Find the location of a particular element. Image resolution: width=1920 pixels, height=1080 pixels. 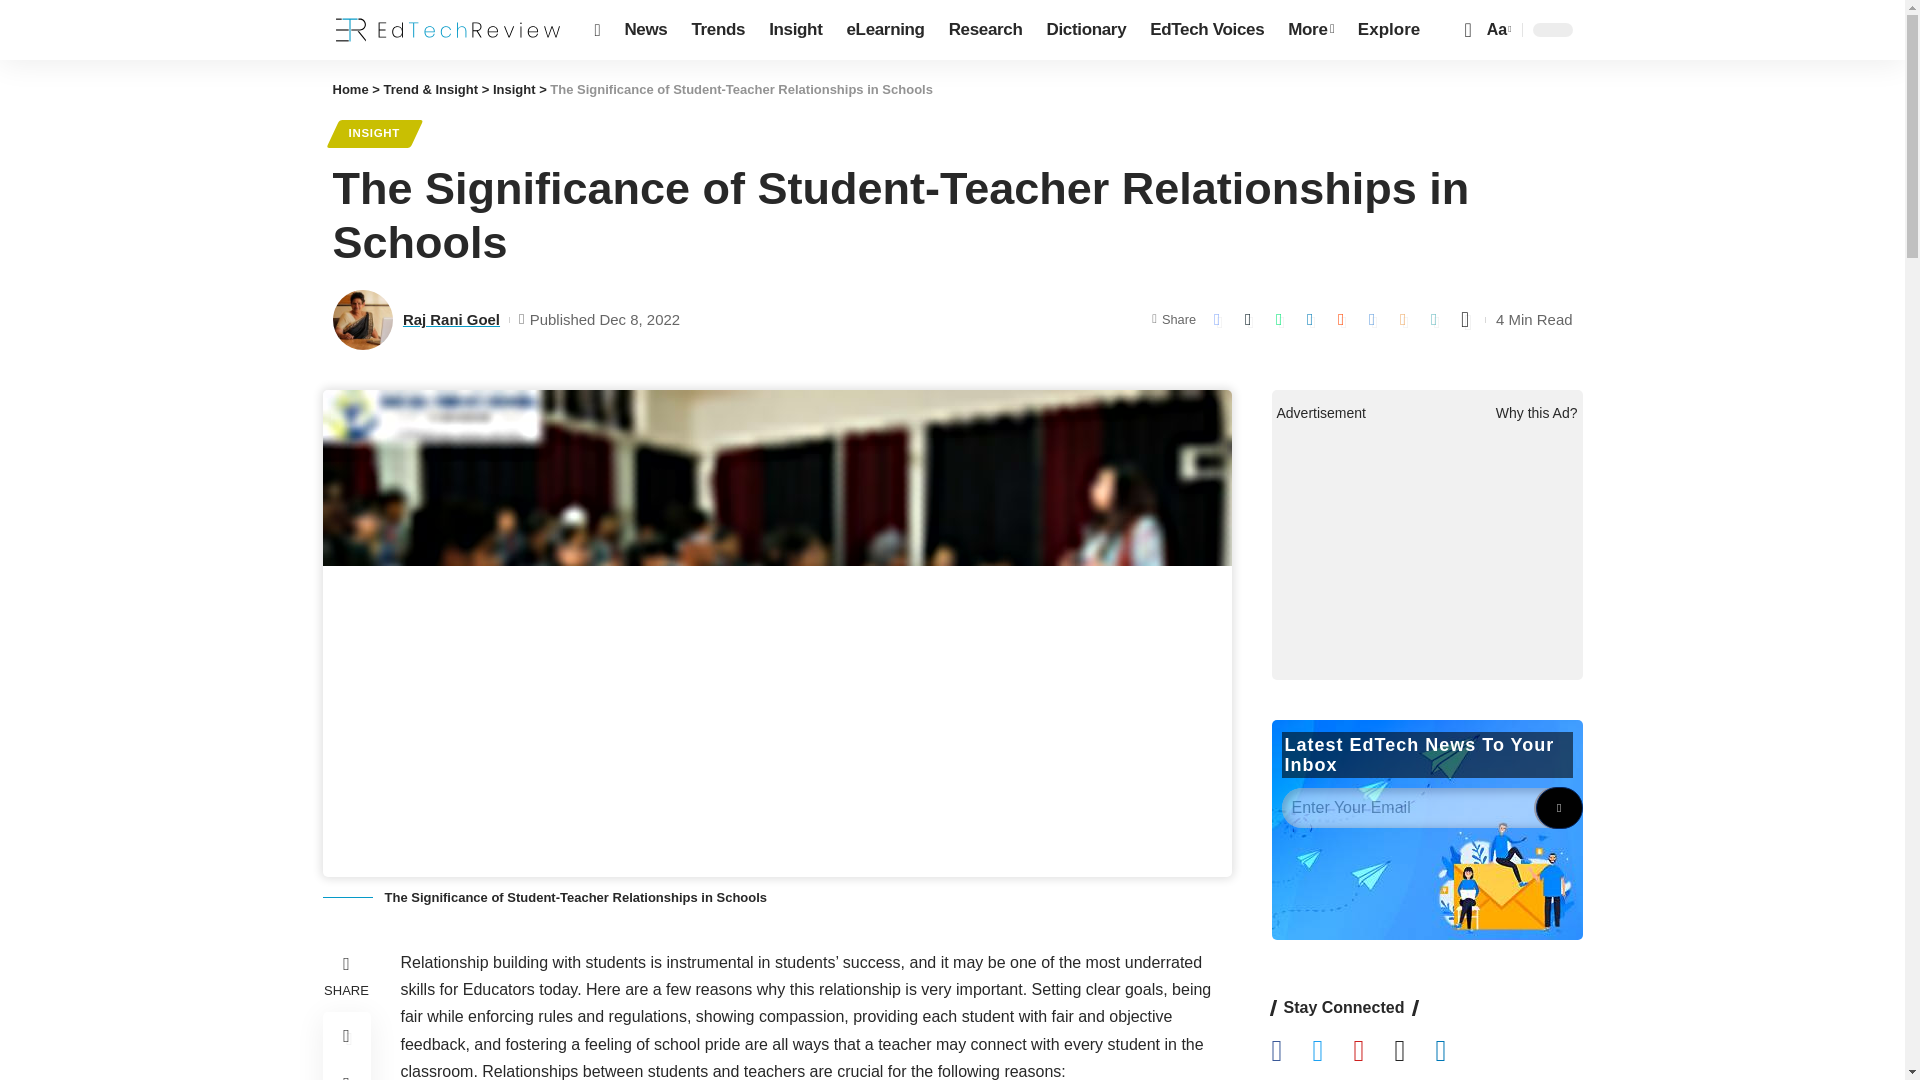

News is located at coordinates (646, 30).